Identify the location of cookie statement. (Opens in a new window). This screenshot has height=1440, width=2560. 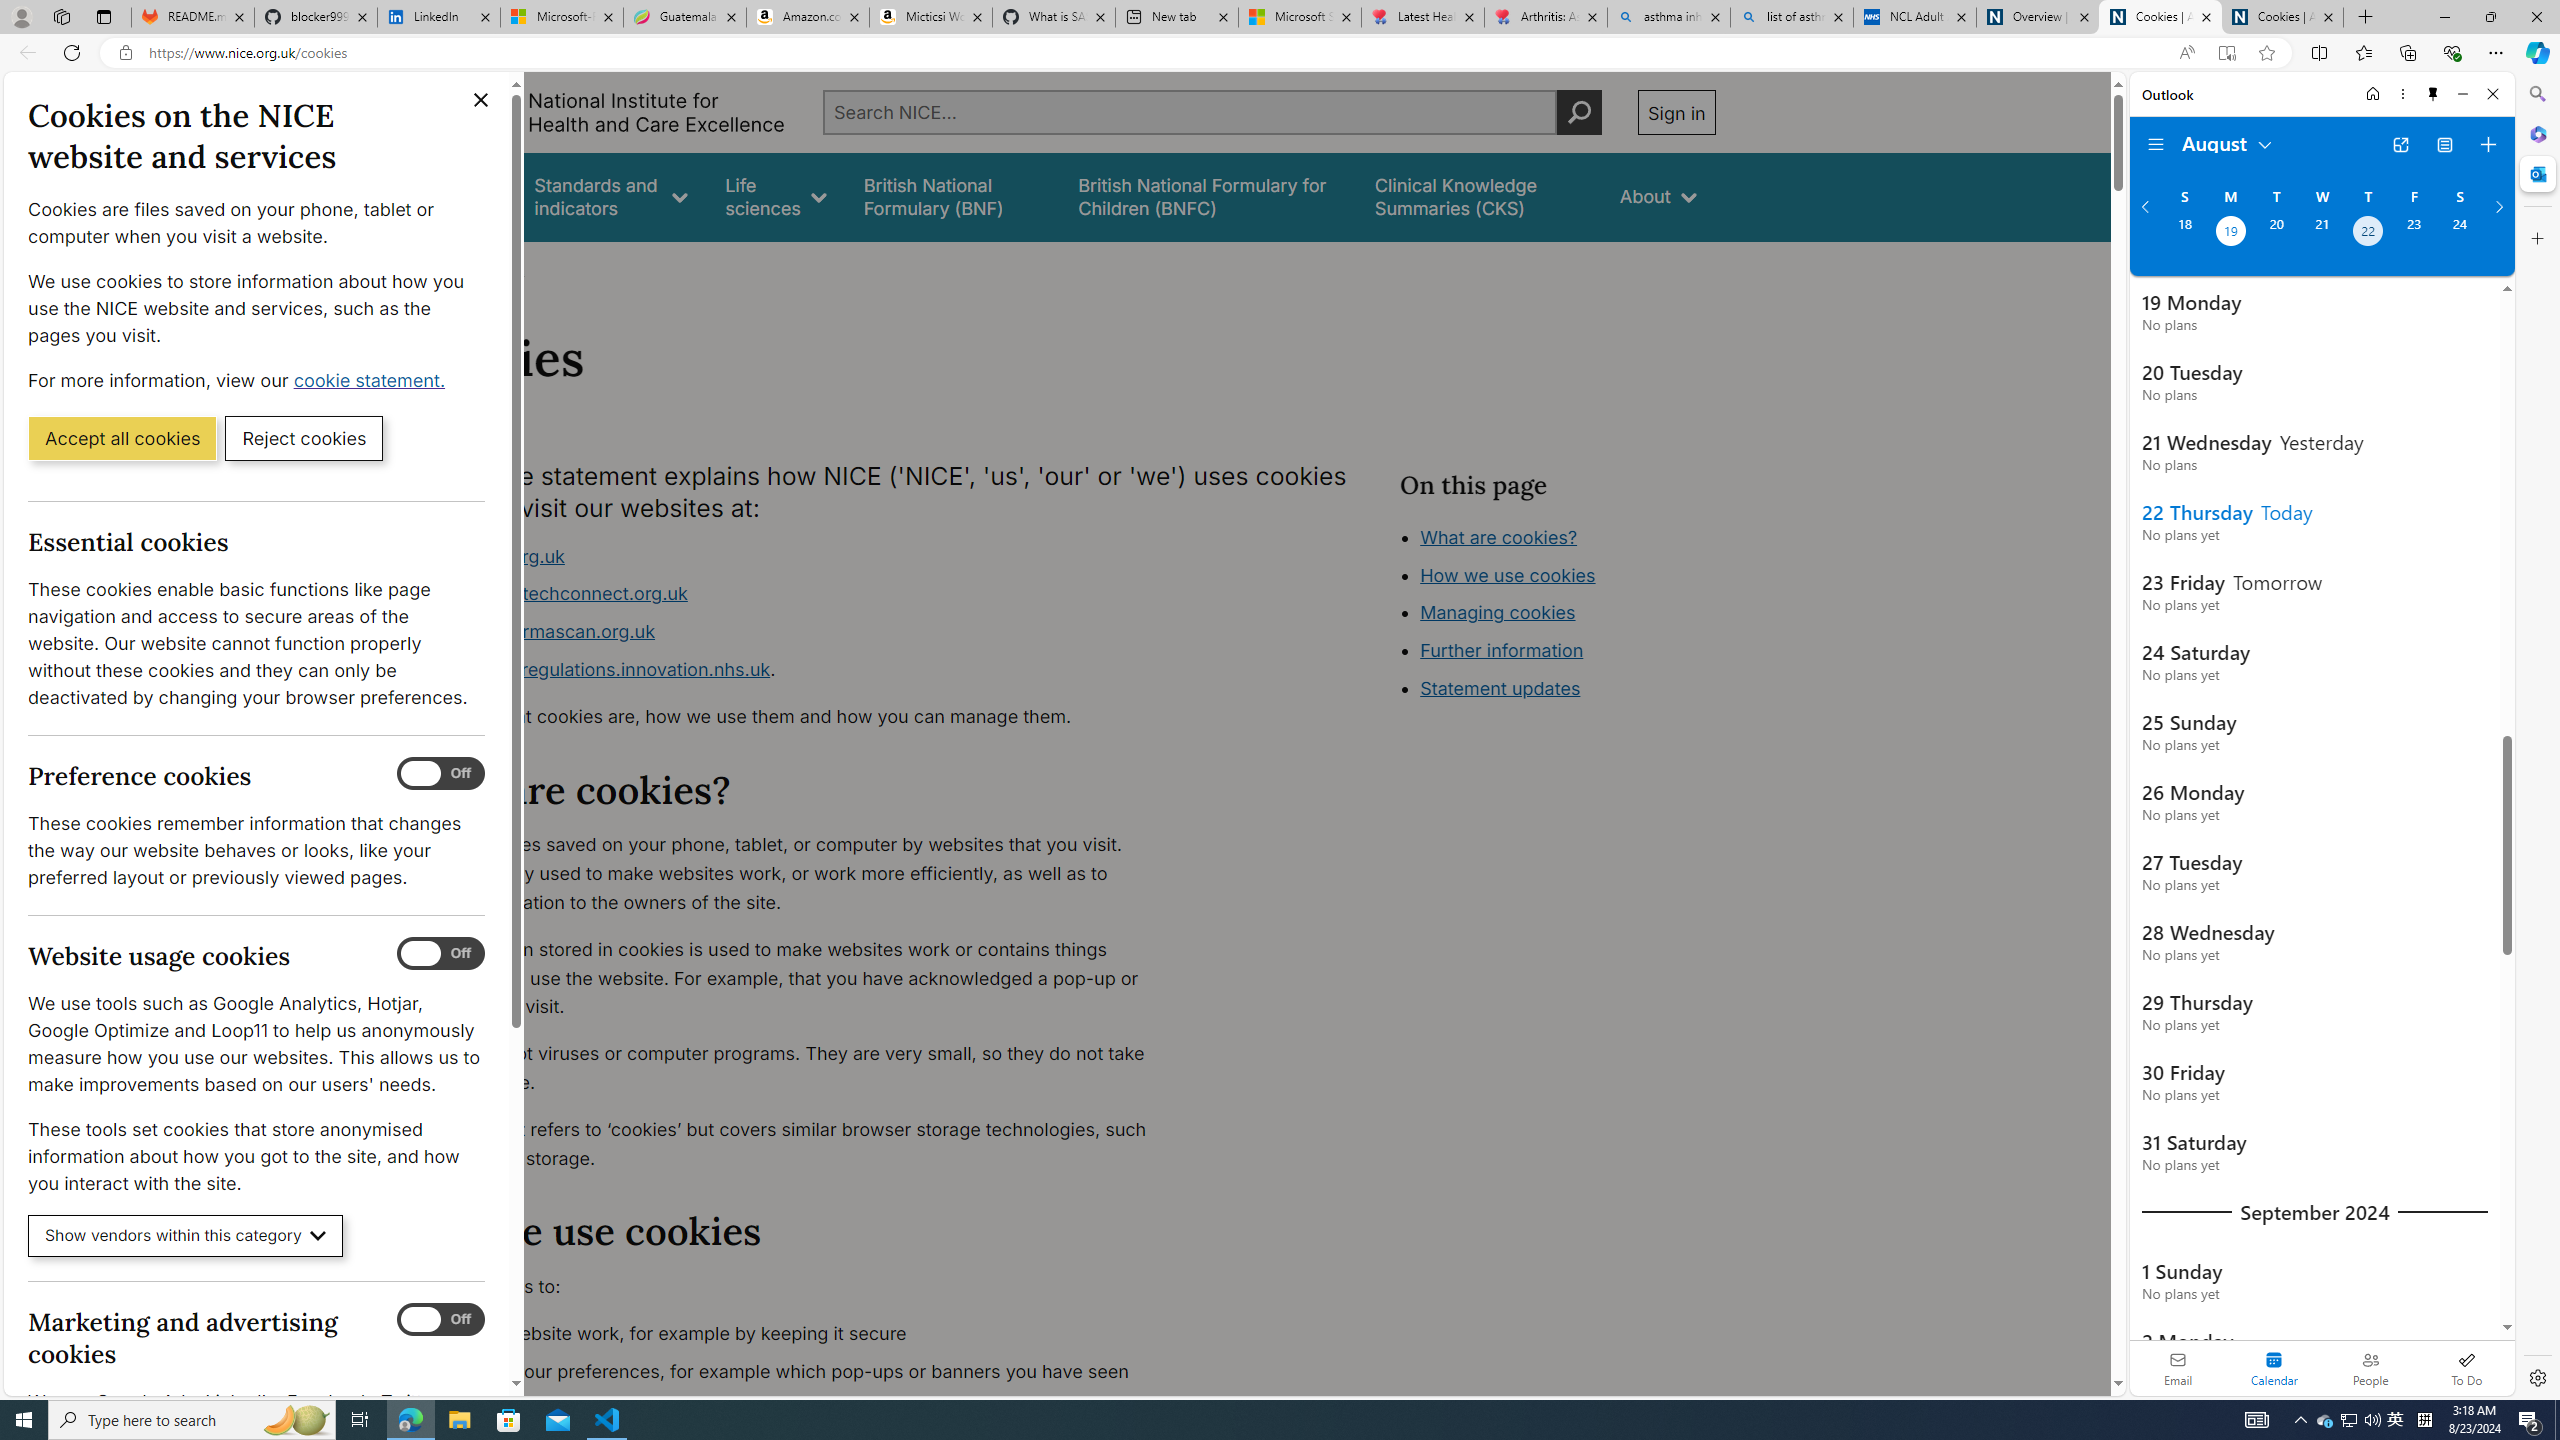
(372, 380).